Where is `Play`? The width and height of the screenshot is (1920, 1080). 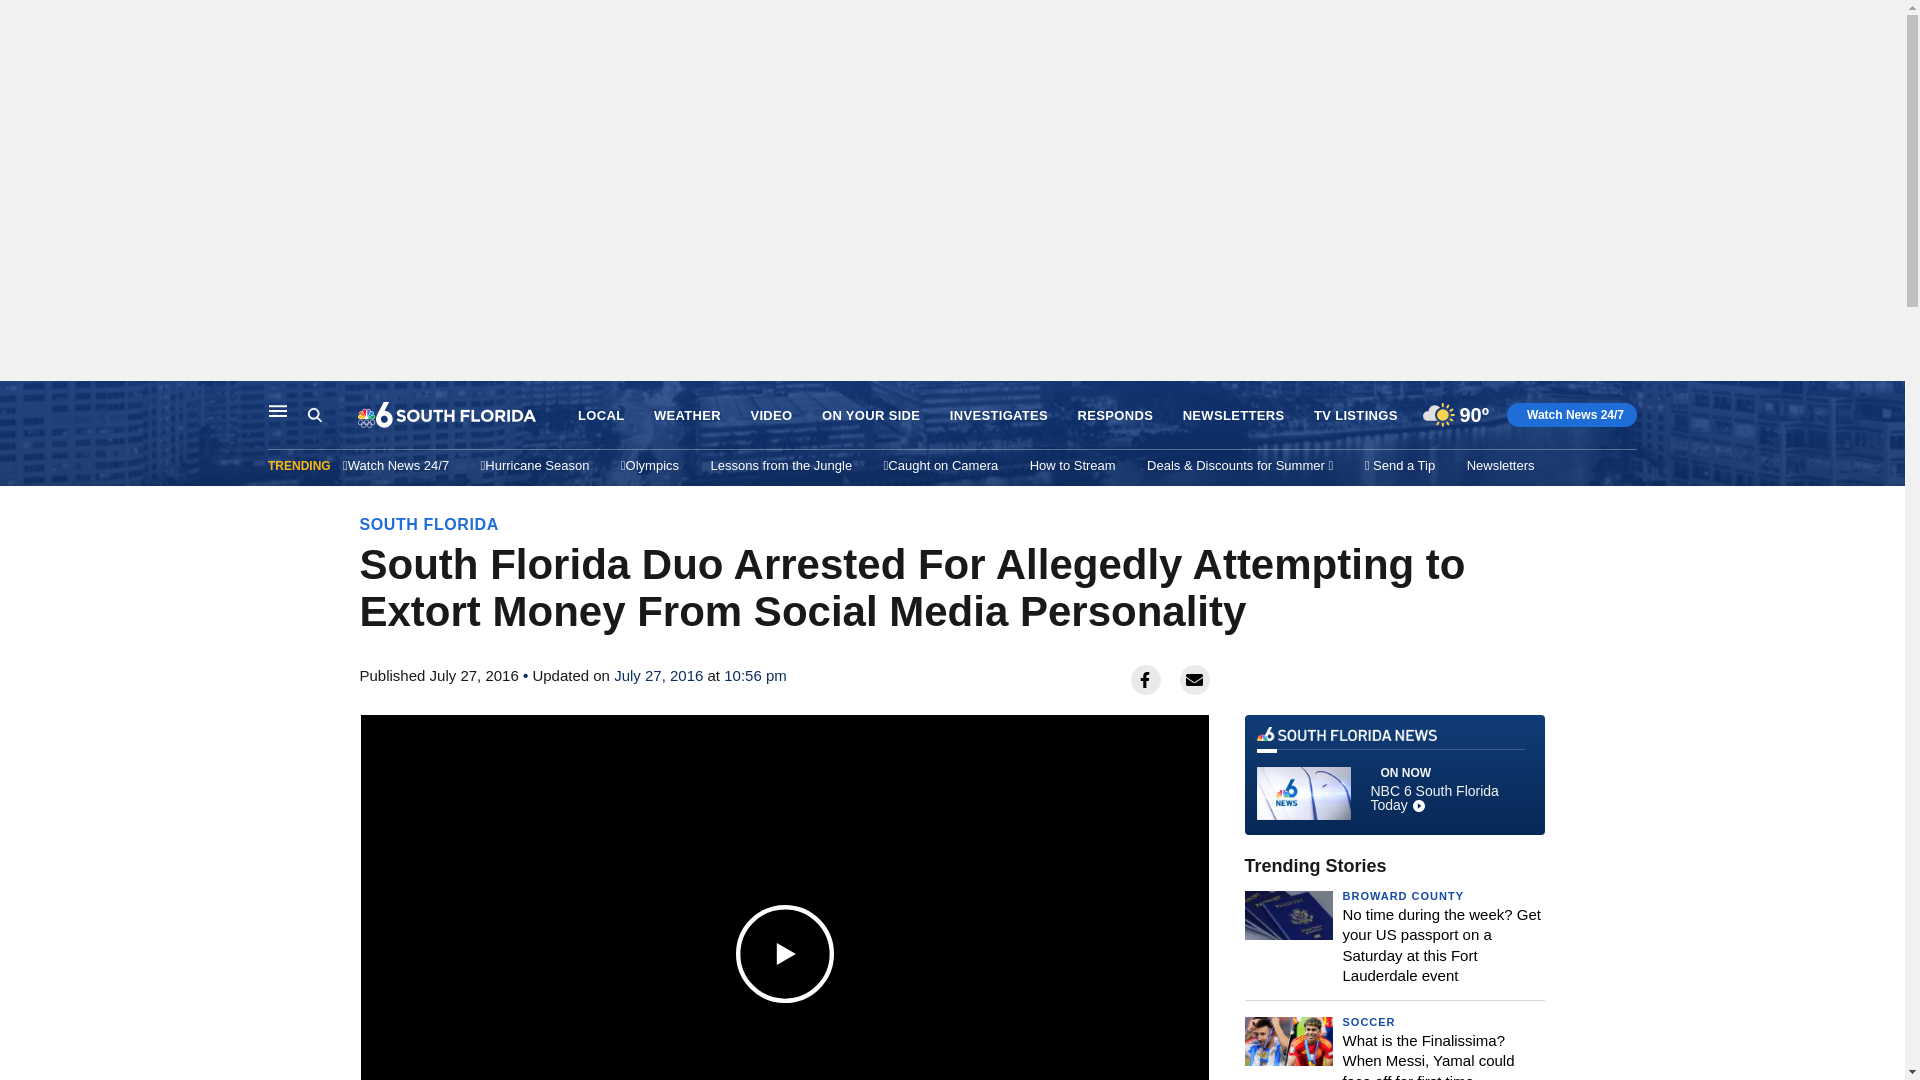 Play is located at coordinates (784, 952).